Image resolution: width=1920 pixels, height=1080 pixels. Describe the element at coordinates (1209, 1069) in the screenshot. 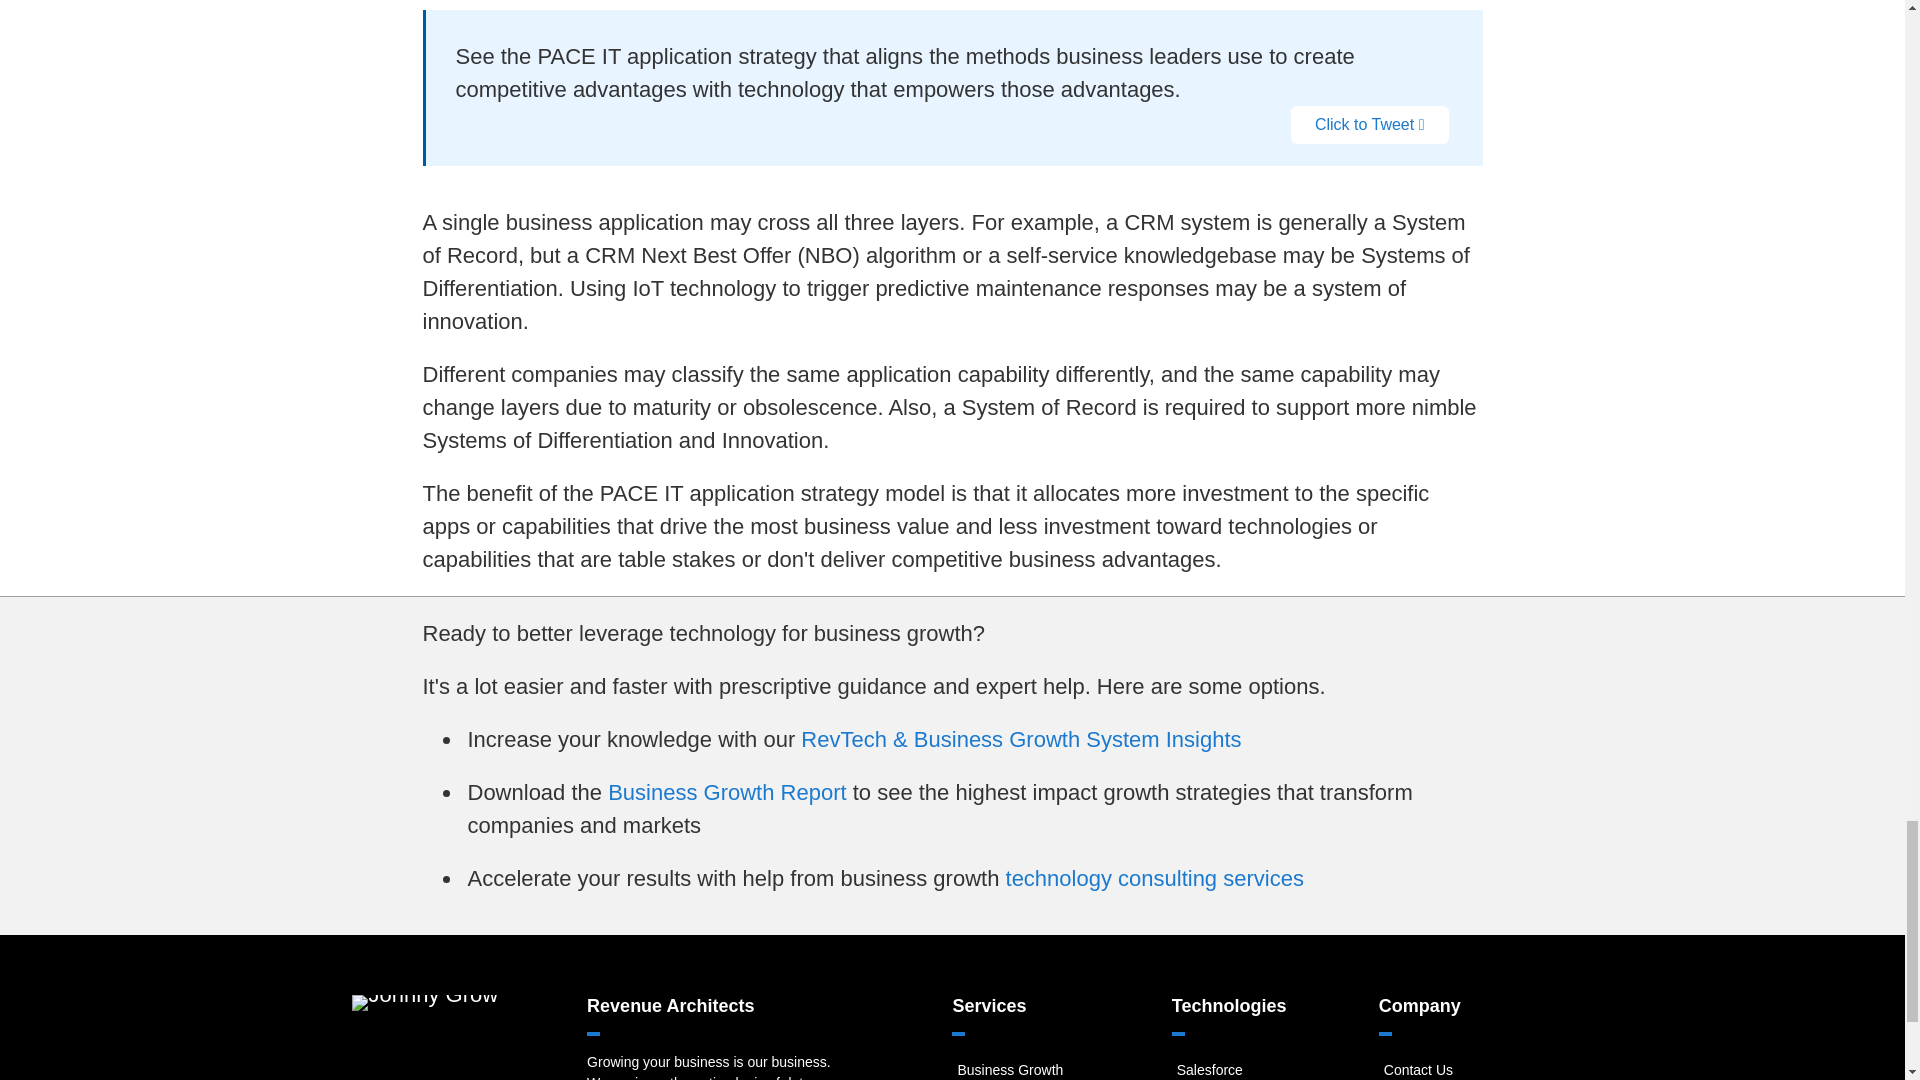

I see `Salesforce Consultant` at that location.